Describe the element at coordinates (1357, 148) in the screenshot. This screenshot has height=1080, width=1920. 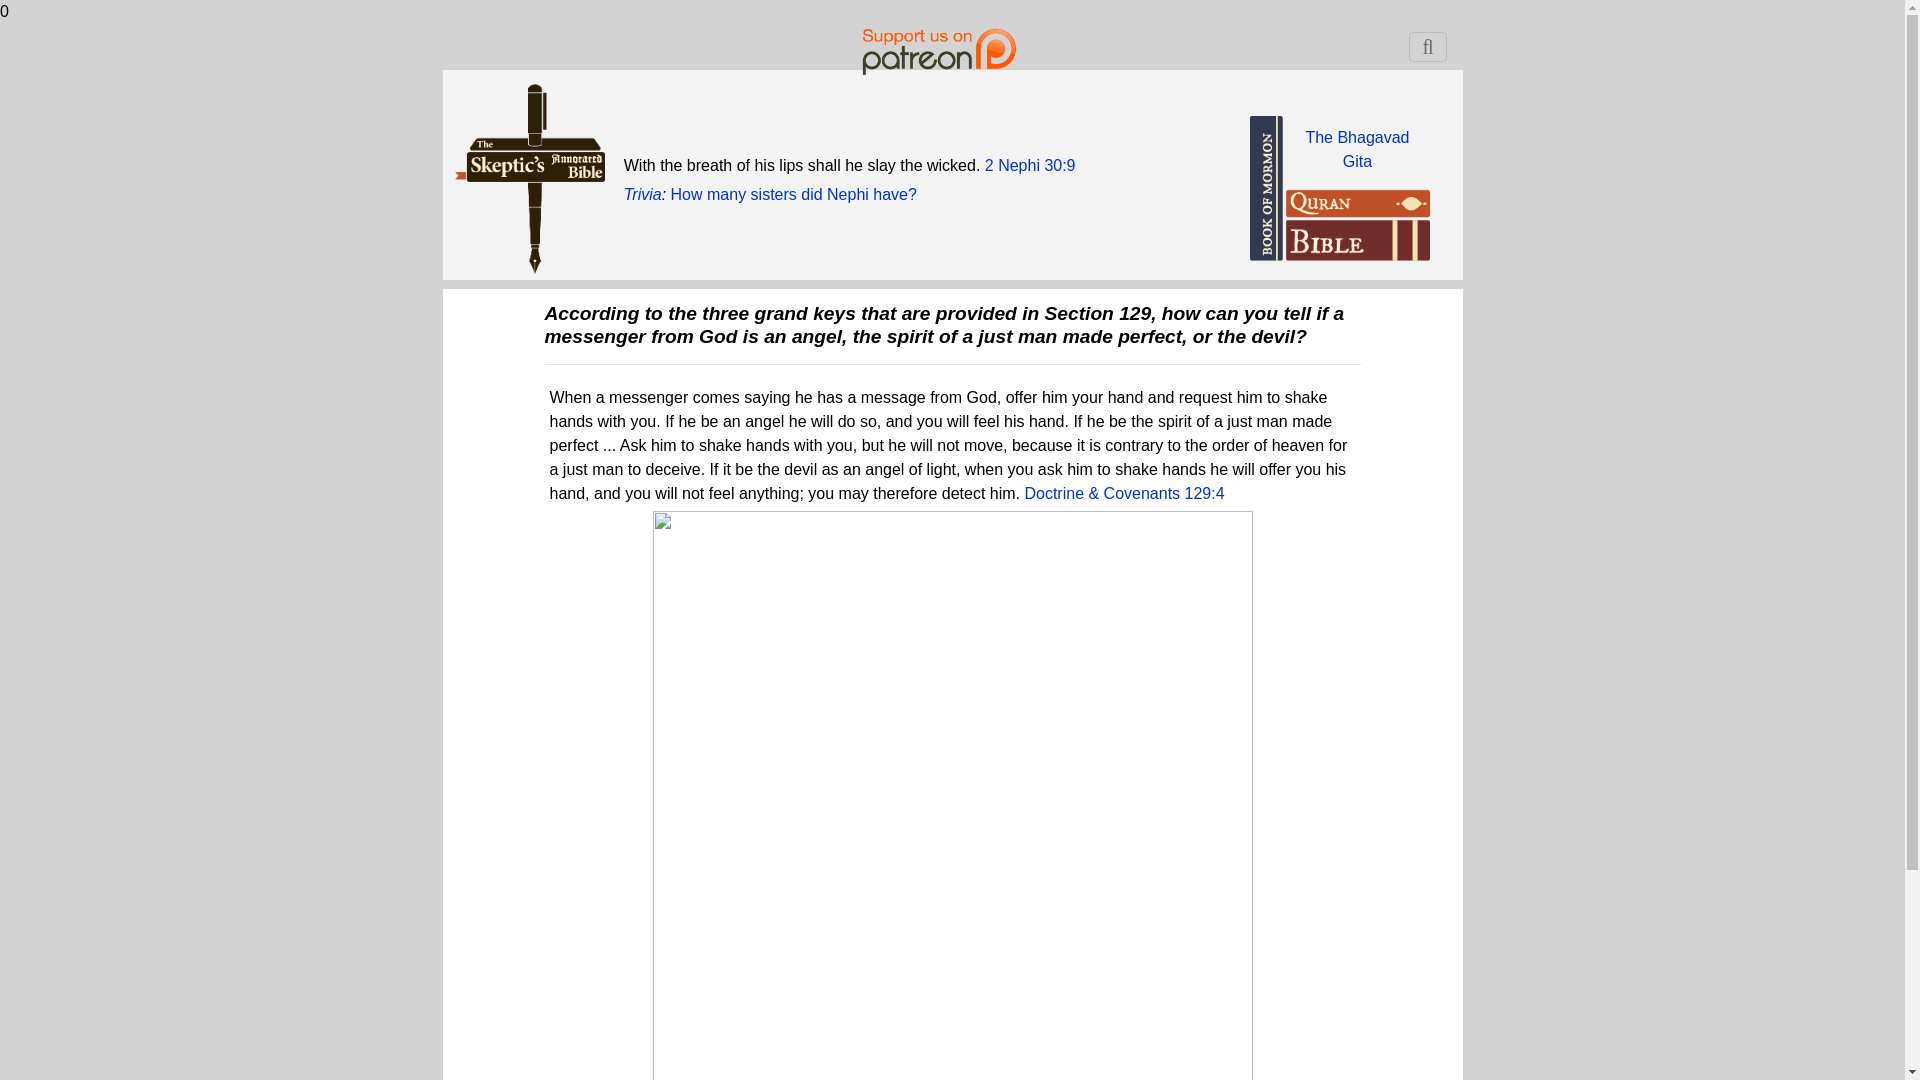
I see `2 Nephi 30:9` at that location.